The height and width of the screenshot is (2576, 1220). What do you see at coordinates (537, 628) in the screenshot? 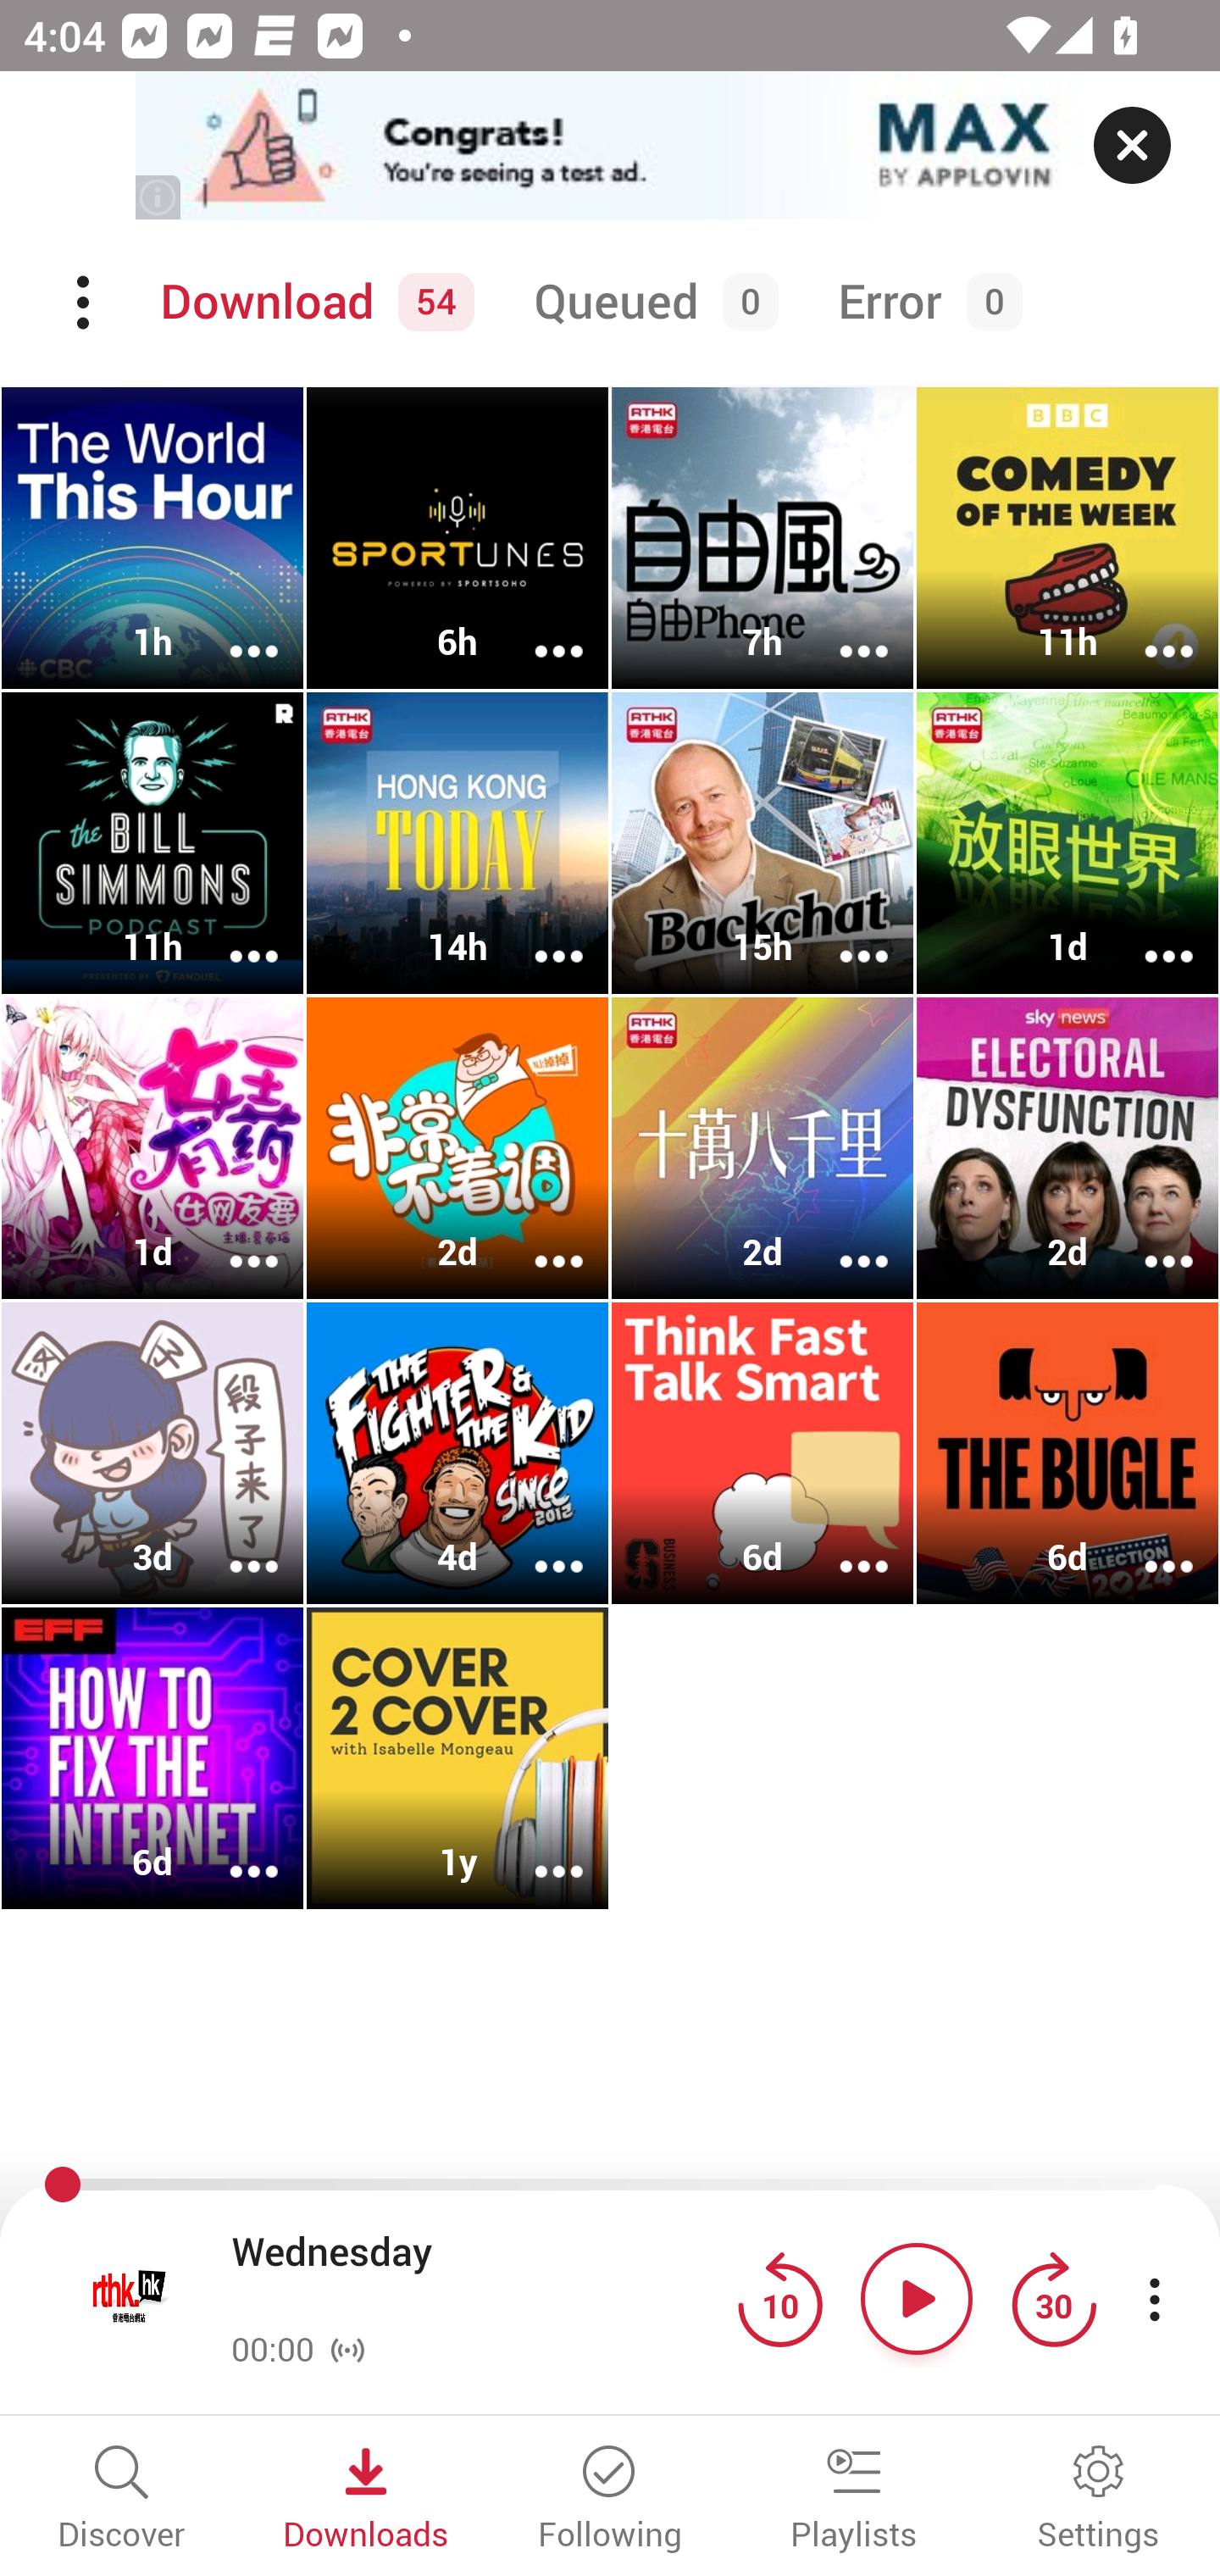
I see `More options` at bounding box center [537, 628].